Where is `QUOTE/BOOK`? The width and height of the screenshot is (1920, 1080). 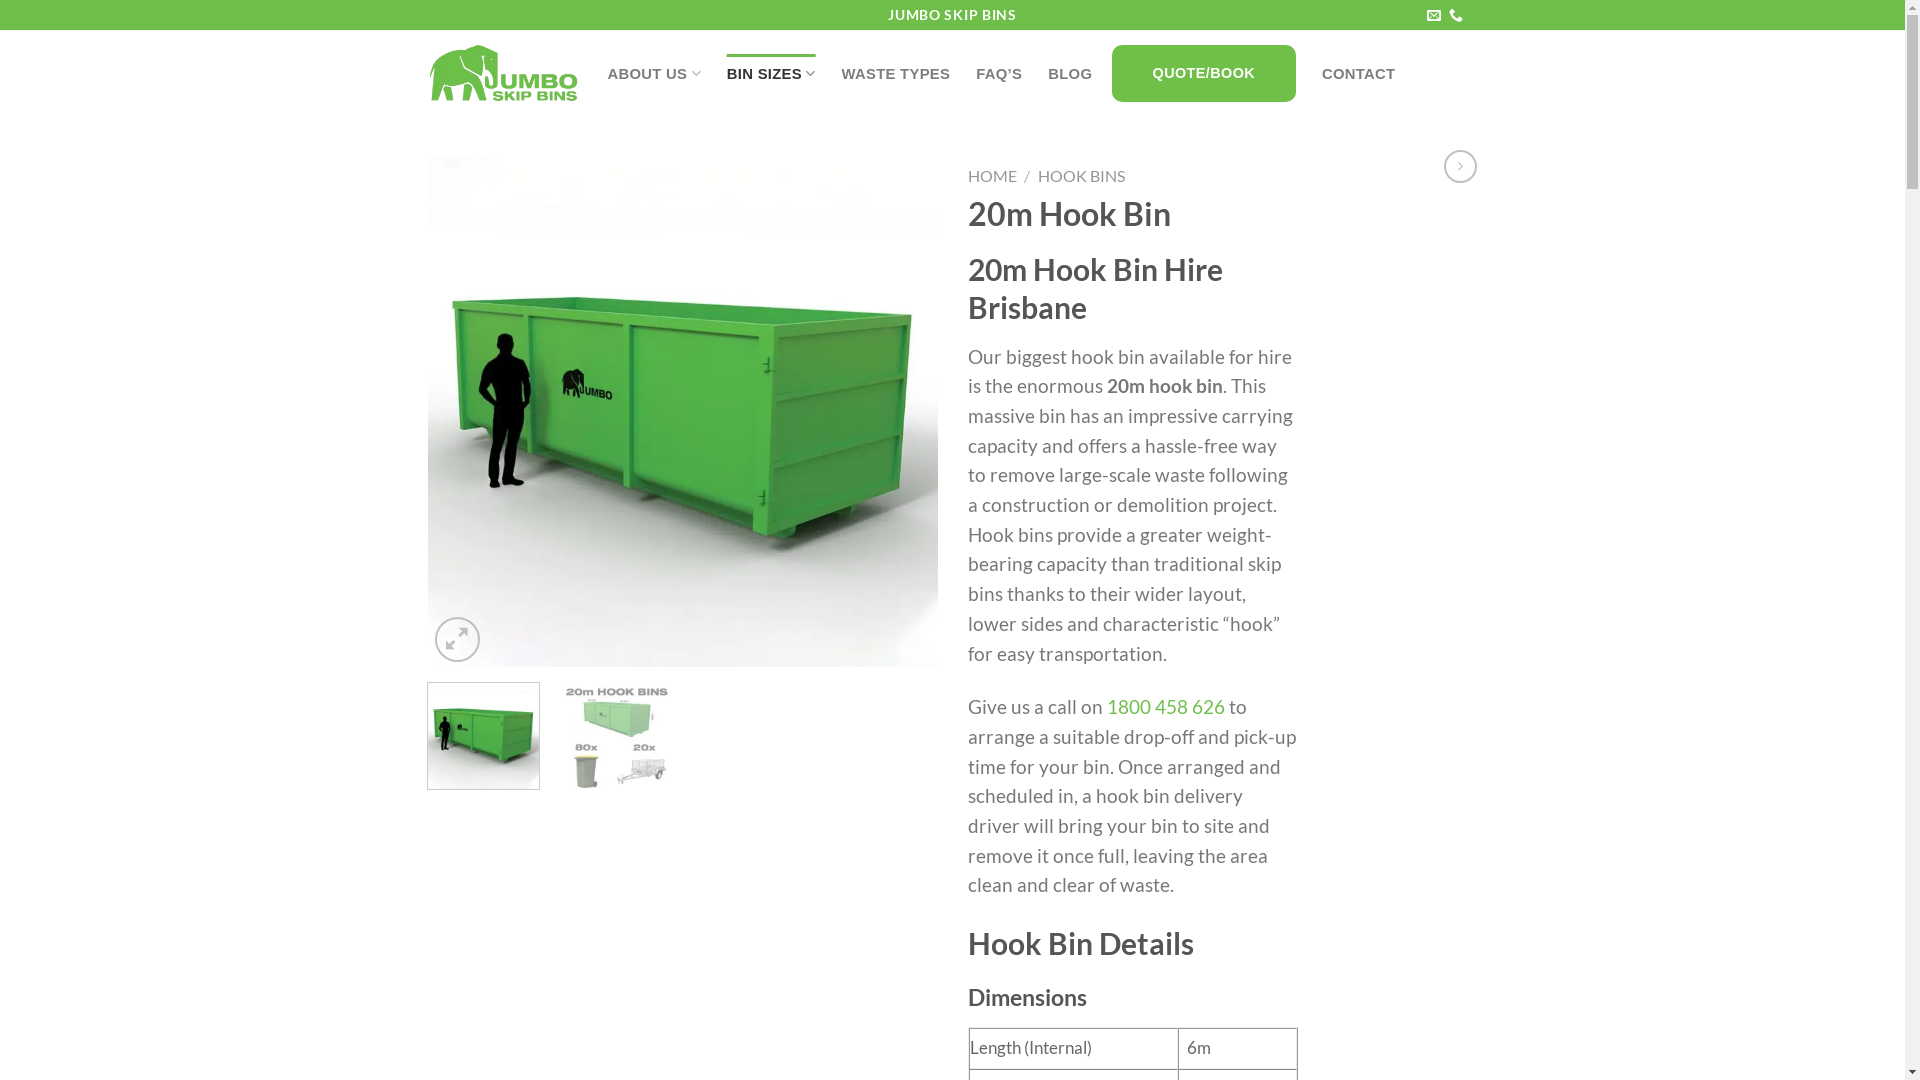 QUOTE/BOOK is located at coordinates (1204, 74).